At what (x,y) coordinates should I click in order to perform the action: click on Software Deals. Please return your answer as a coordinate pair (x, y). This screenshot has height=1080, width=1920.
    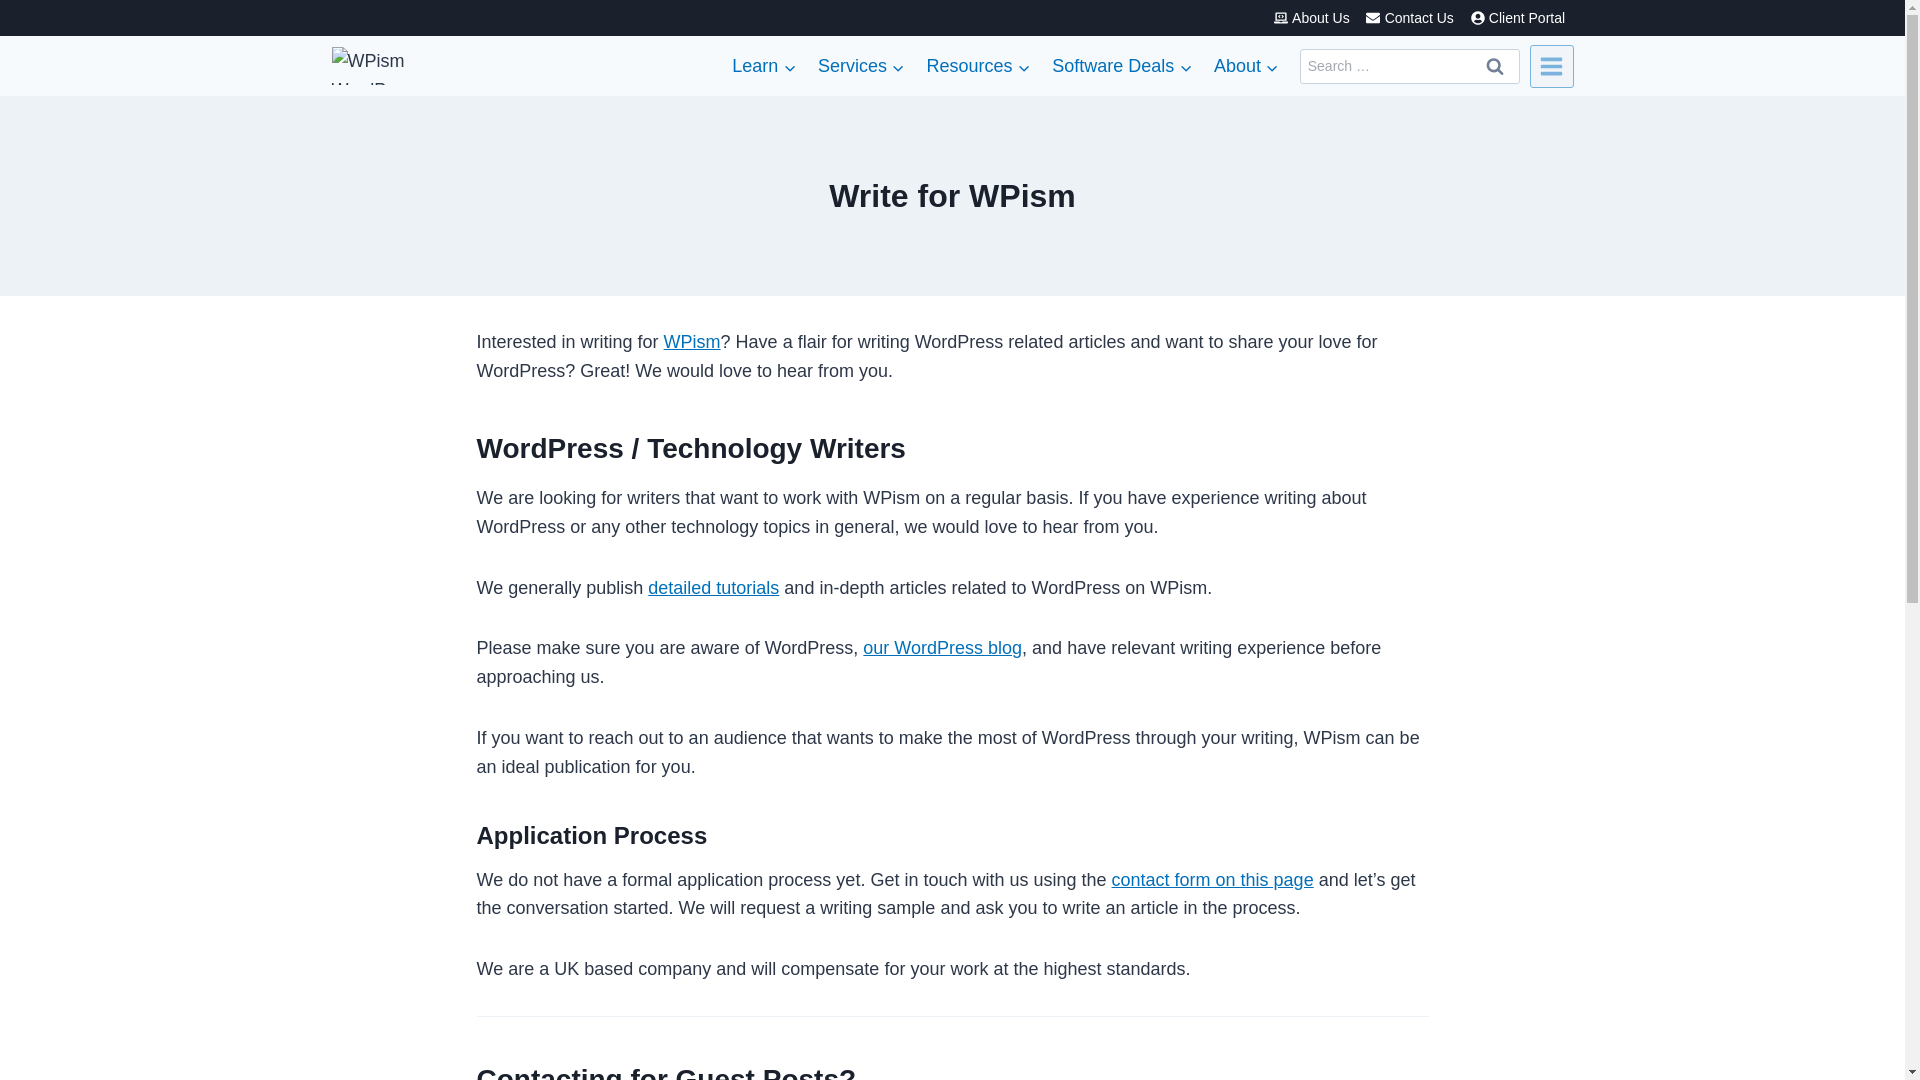
    Looking at the image, I should click on (1122, 66).